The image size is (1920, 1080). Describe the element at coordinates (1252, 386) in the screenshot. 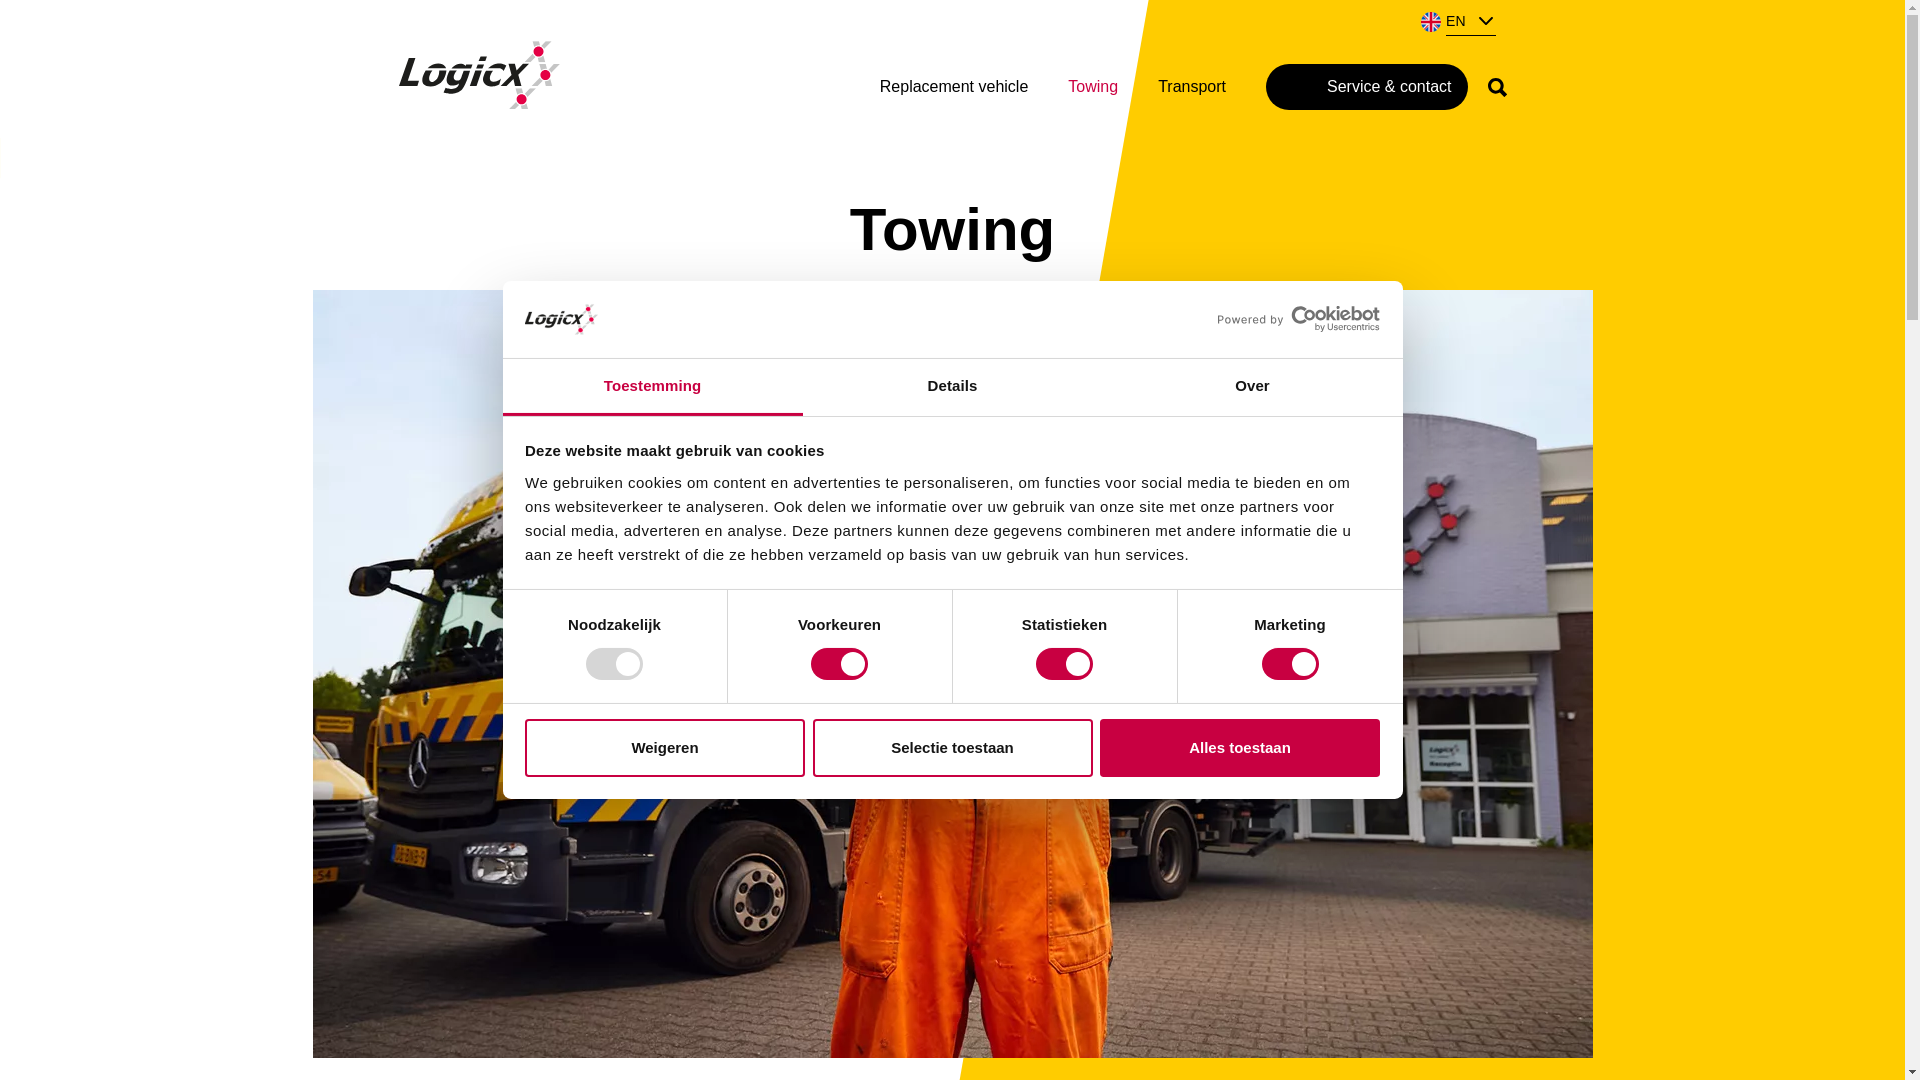

I see `Over` at that location.